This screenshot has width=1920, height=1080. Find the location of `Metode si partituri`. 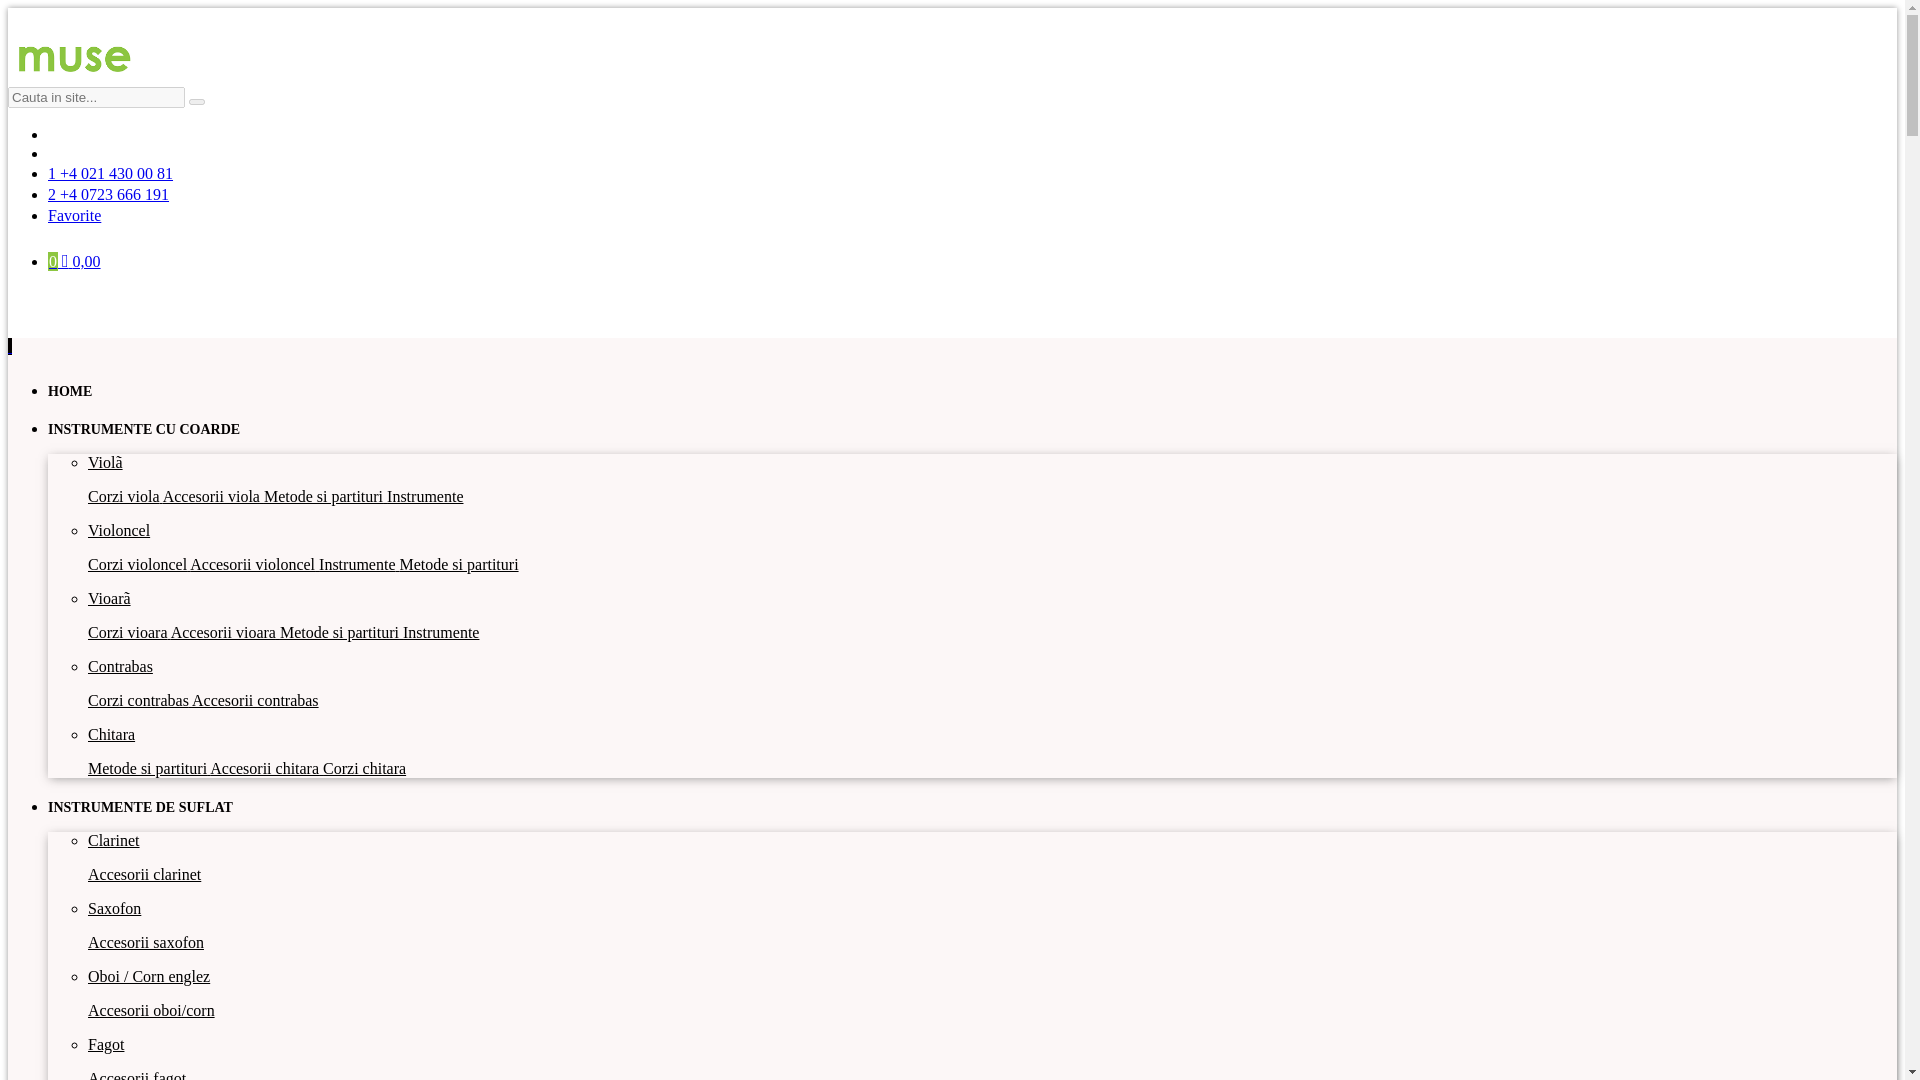

Metode si partituri is located at coordinates (458, 564).